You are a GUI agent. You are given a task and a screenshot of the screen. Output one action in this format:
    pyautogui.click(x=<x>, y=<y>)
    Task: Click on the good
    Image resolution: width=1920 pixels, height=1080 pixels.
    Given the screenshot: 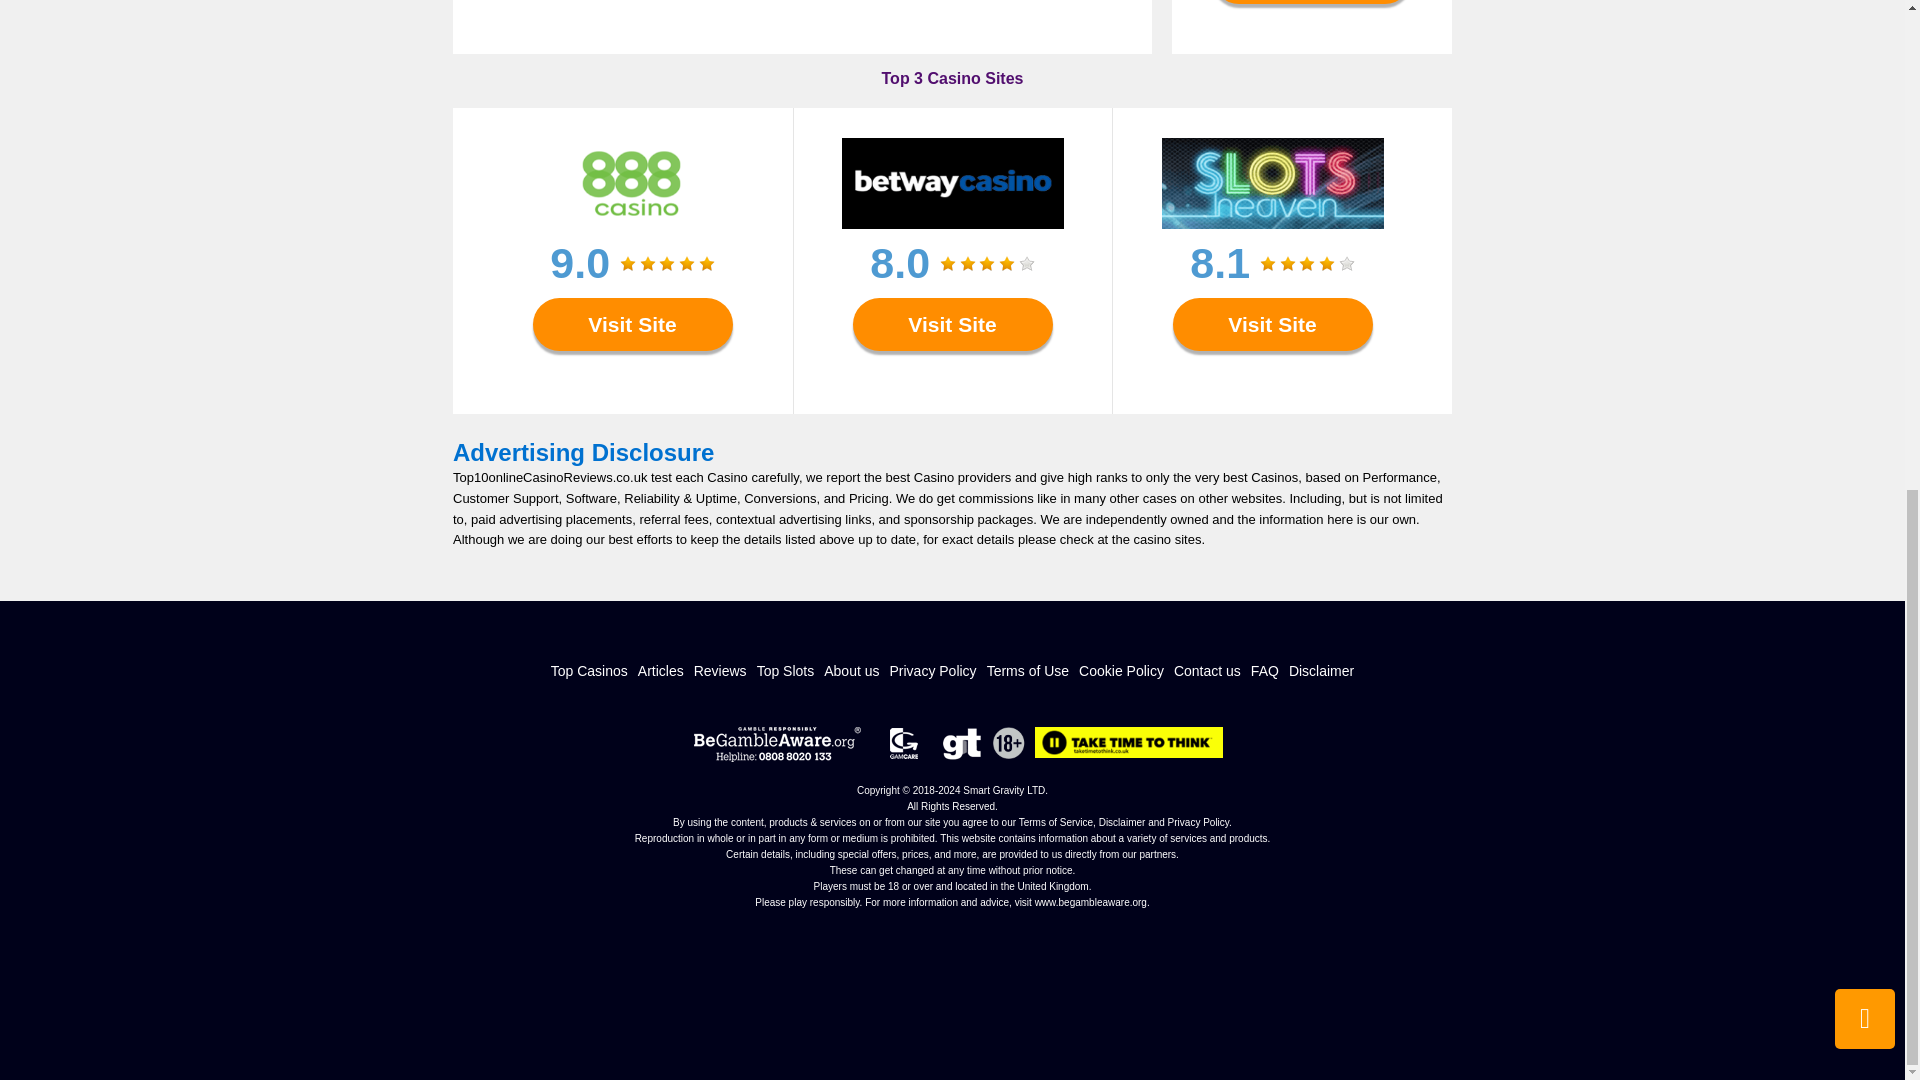 What is the action you would take?
    pyautogui.click(x=687, y=264)
    